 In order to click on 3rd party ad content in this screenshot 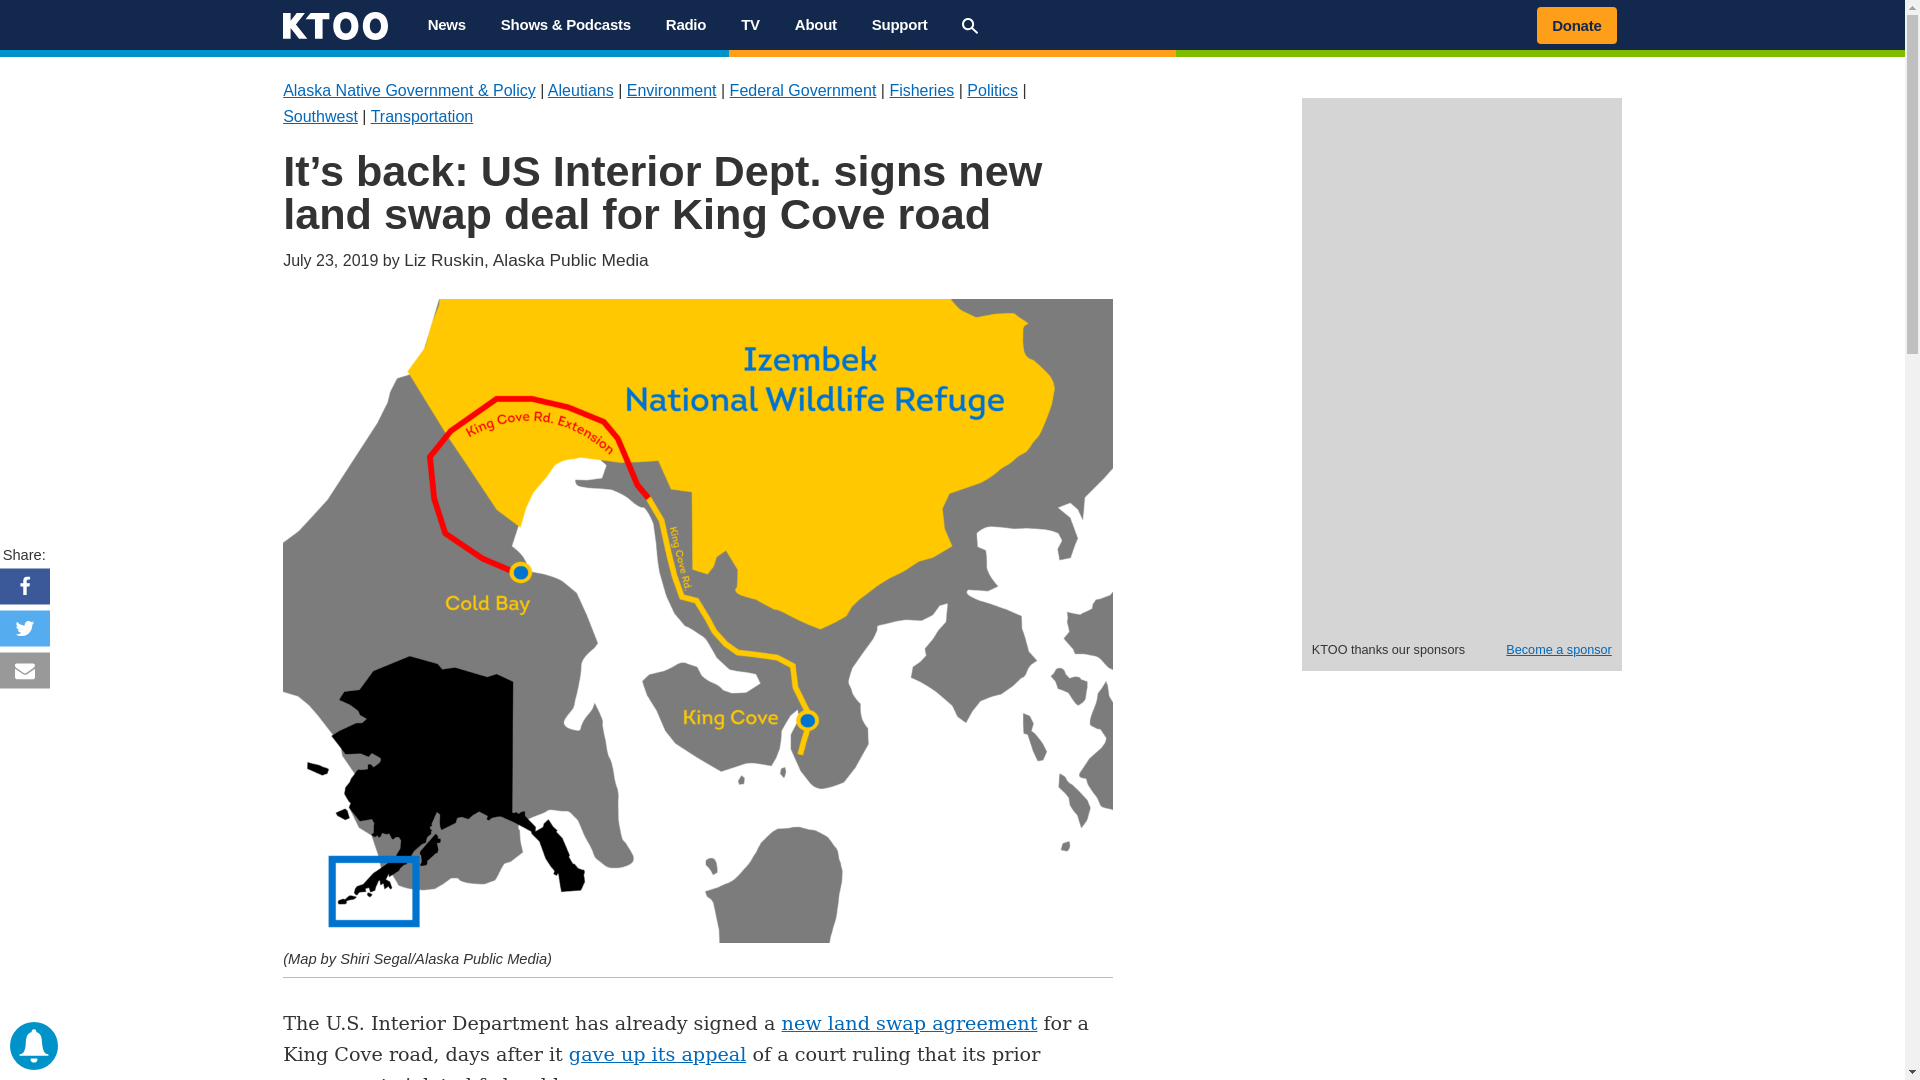, I will do `click(1462, 504)`.